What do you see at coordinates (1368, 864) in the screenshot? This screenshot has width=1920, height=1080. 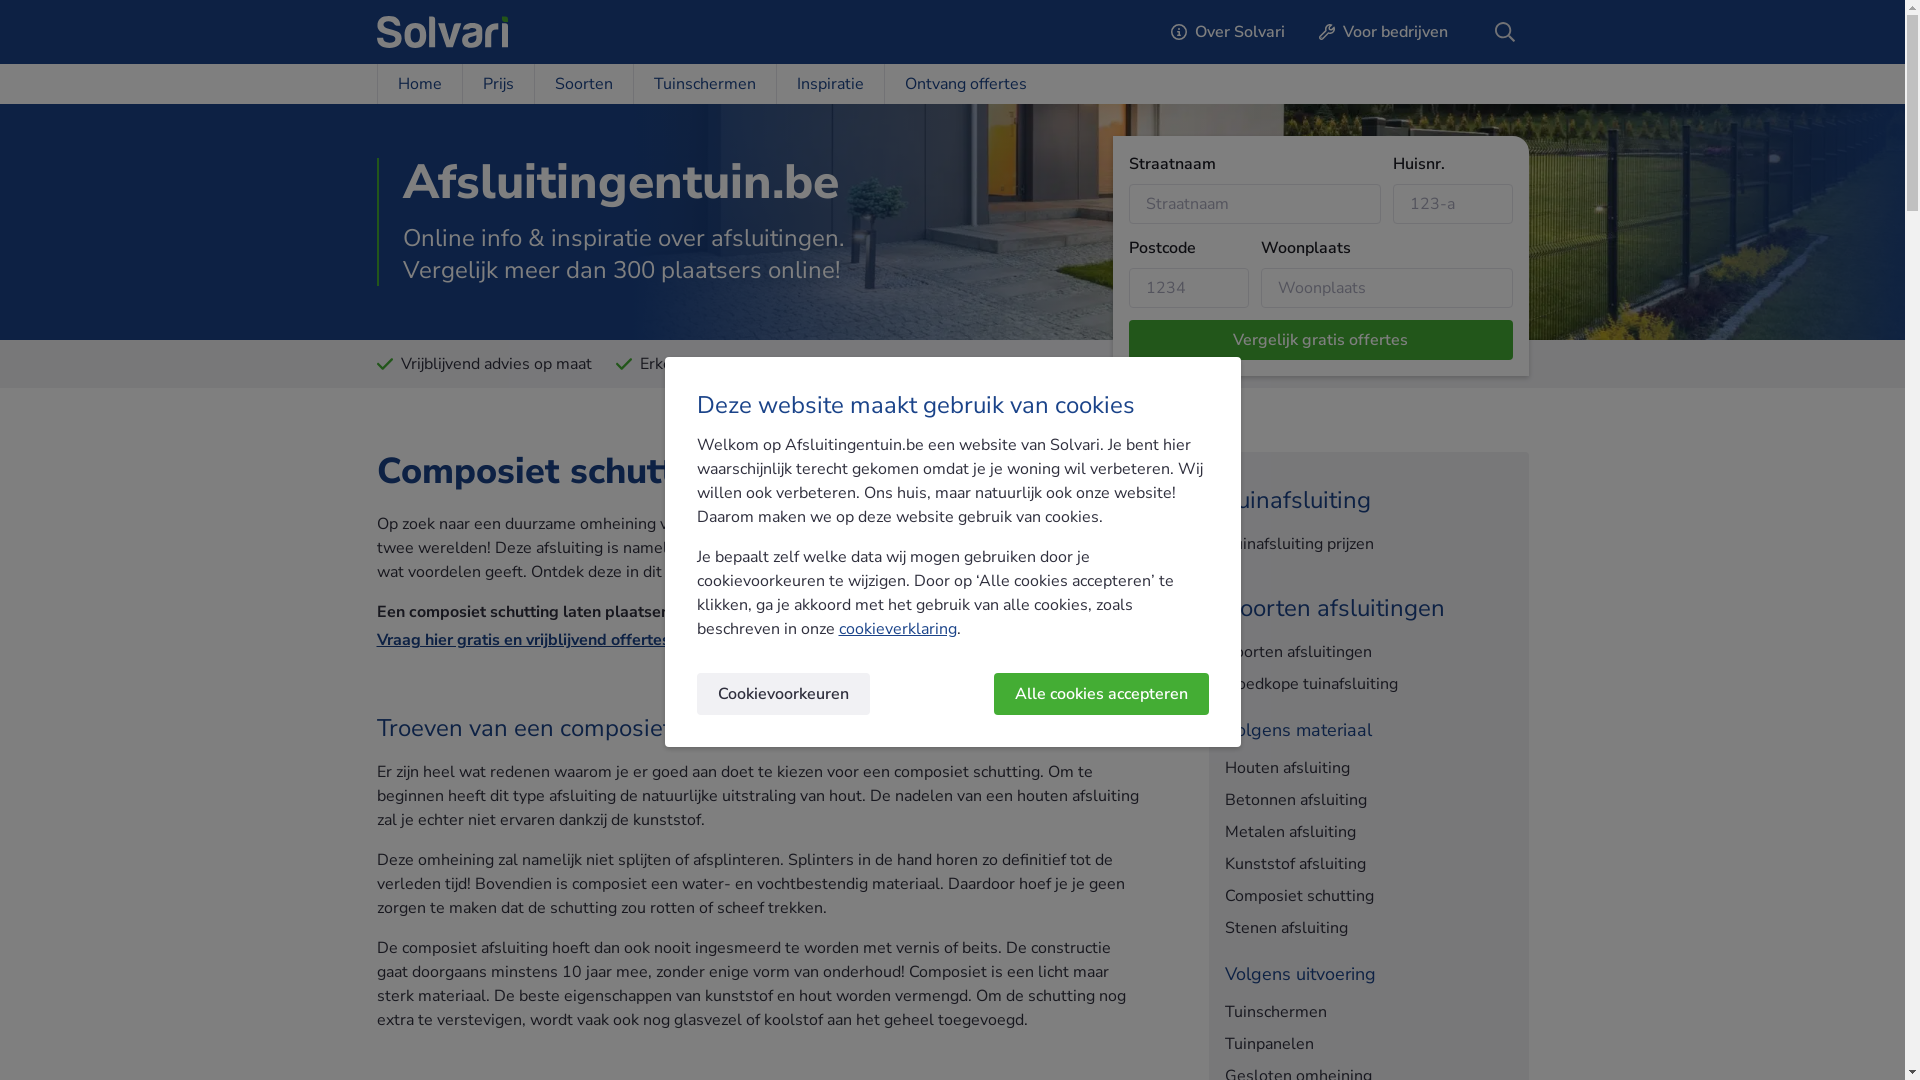 I see `Kunststof afsluiting` at bounding box center [1368, 864].